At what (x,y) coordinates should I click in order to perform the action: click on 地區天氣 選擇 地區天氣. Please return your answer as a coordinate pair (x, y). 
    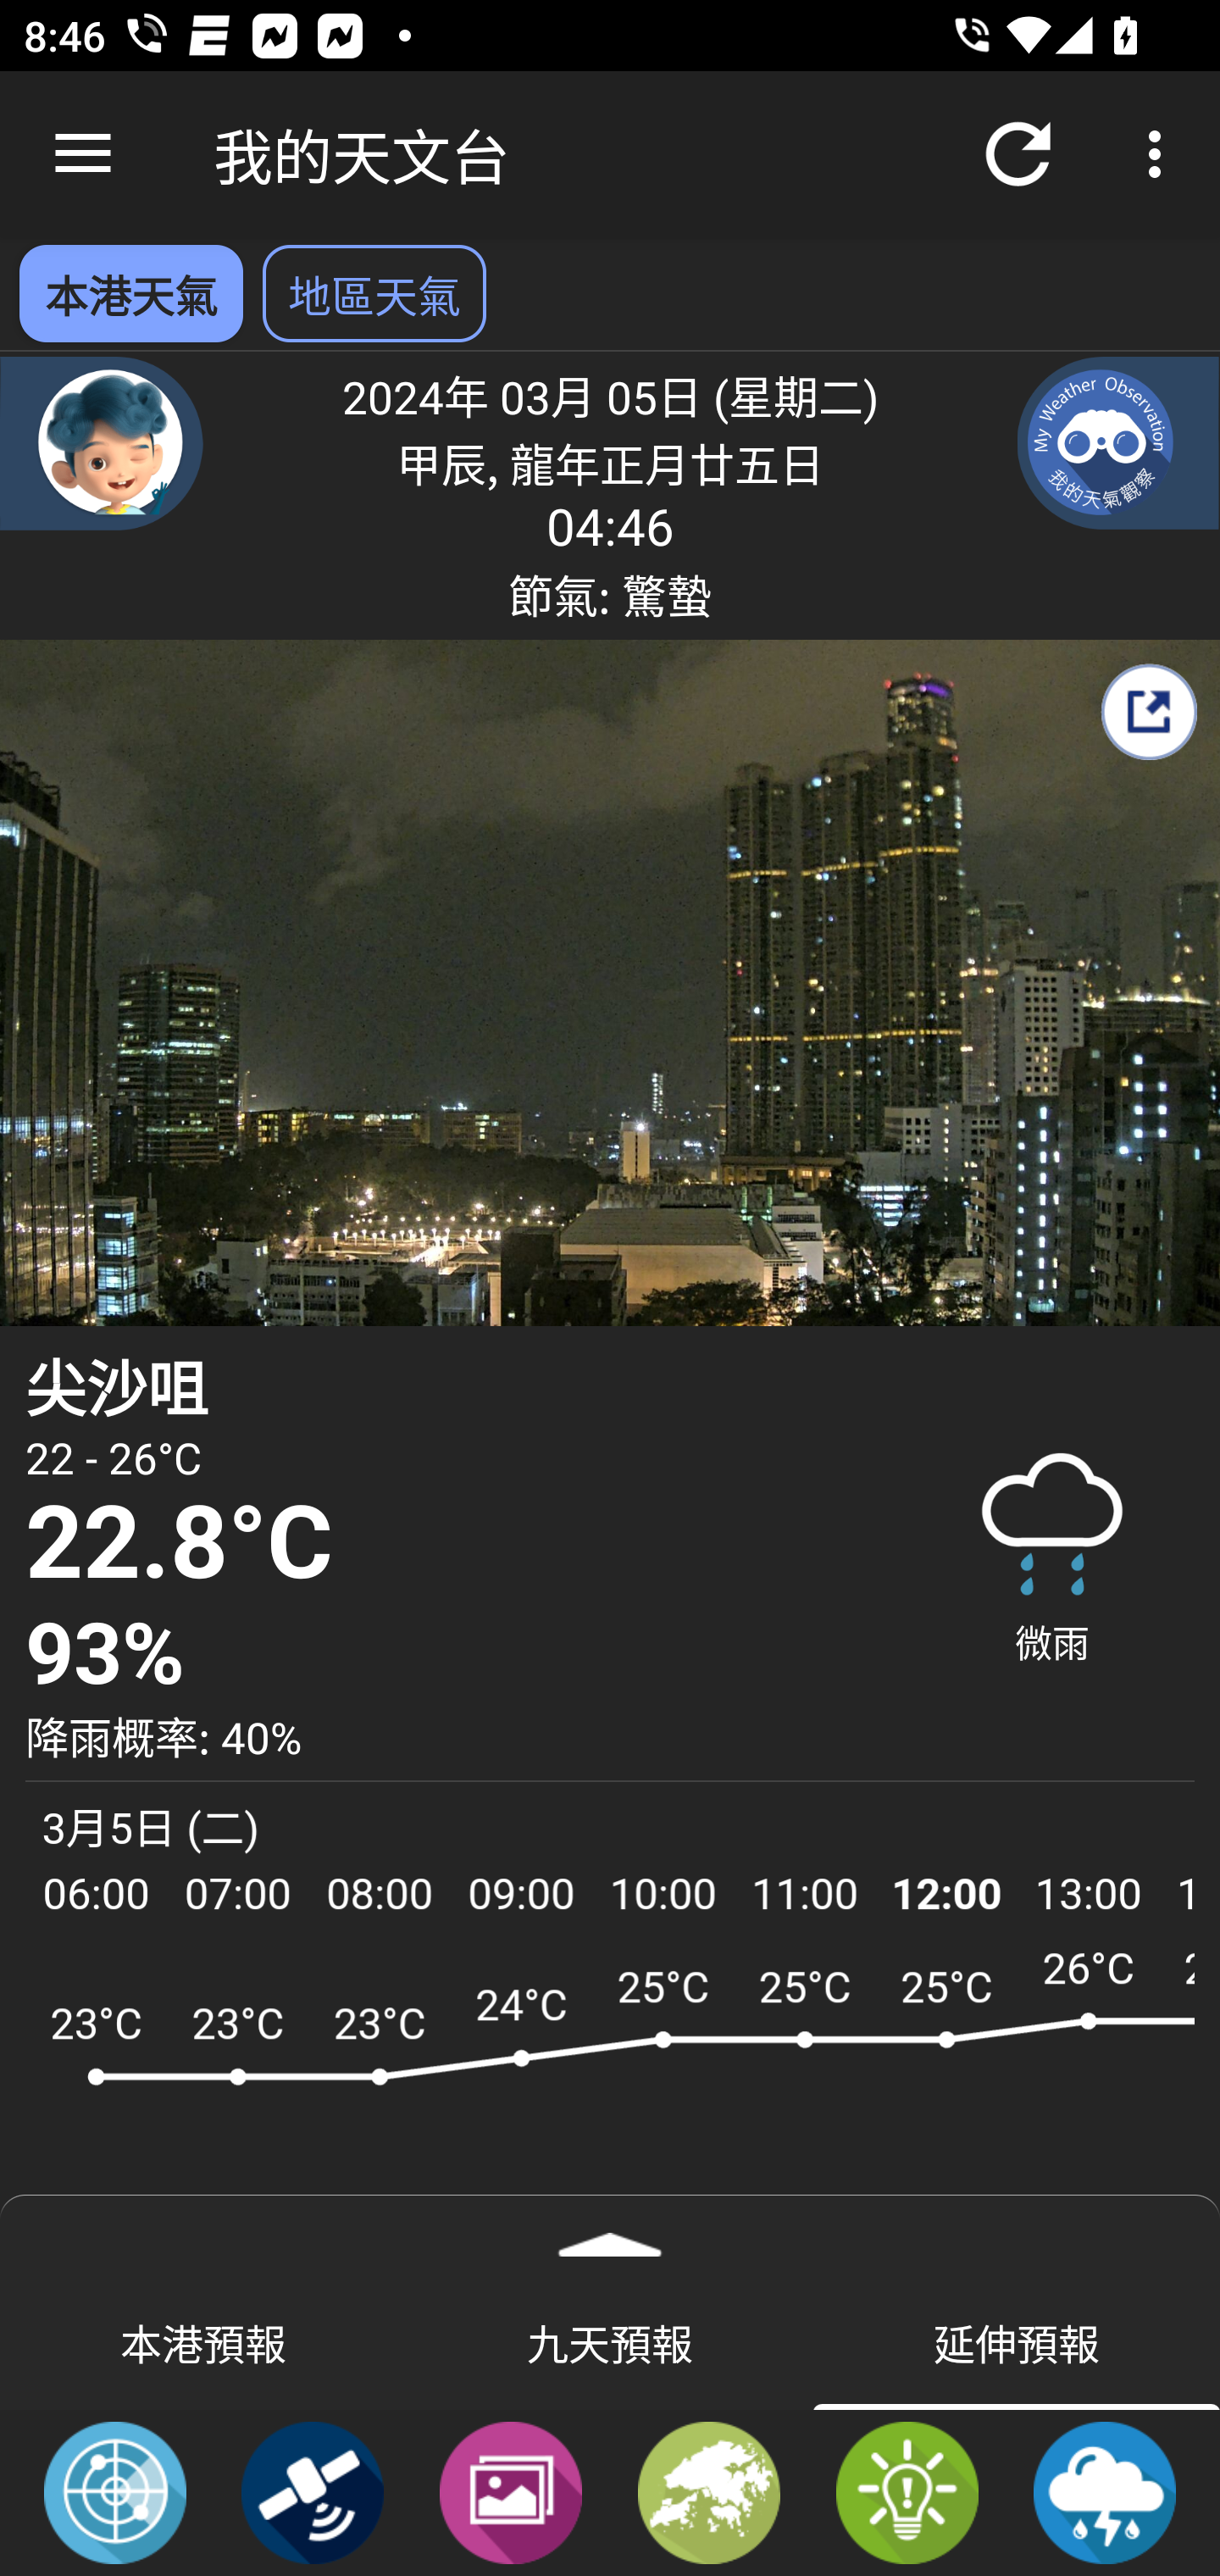
    Looking at the image, I should click on (374, 293).